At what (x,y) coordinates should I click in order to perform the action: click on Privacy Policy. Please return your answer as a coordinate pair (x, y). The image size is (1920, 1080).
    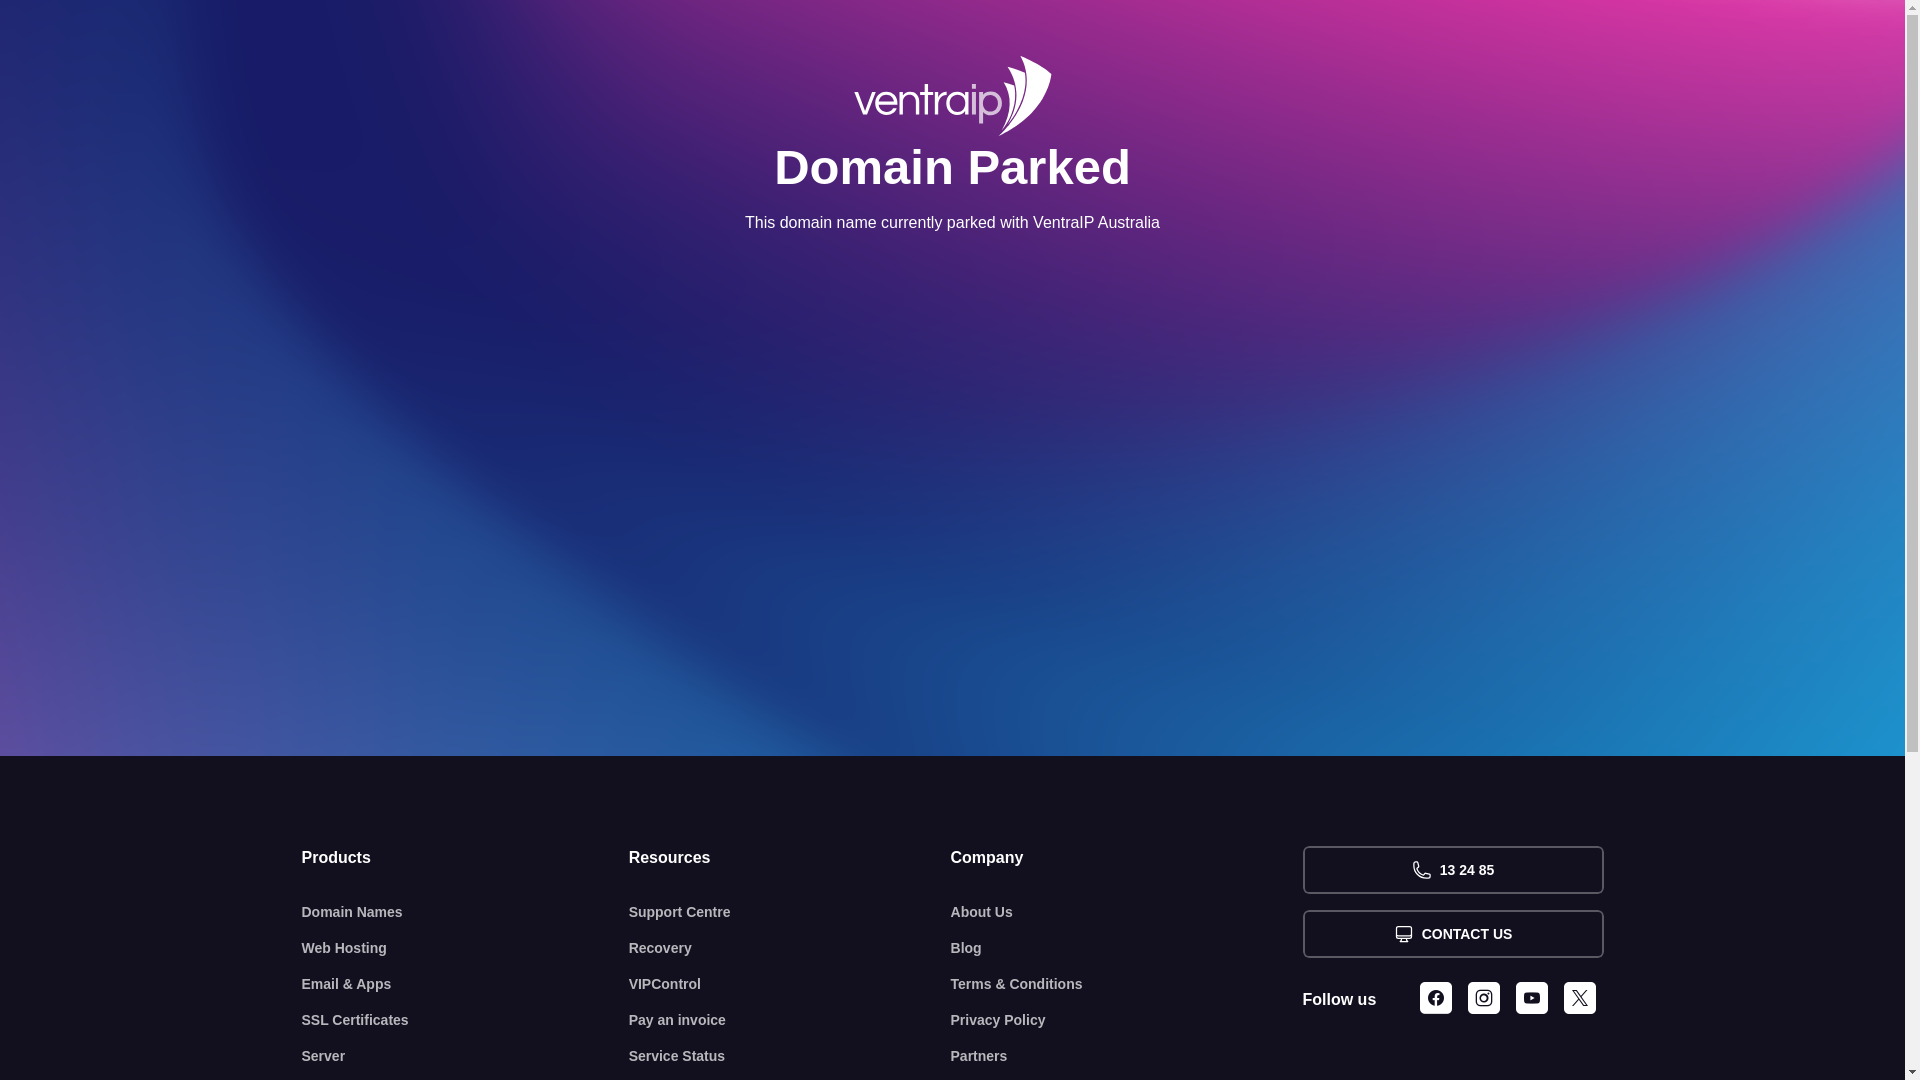
    Looking at the image, I should click on (1127, 1020).